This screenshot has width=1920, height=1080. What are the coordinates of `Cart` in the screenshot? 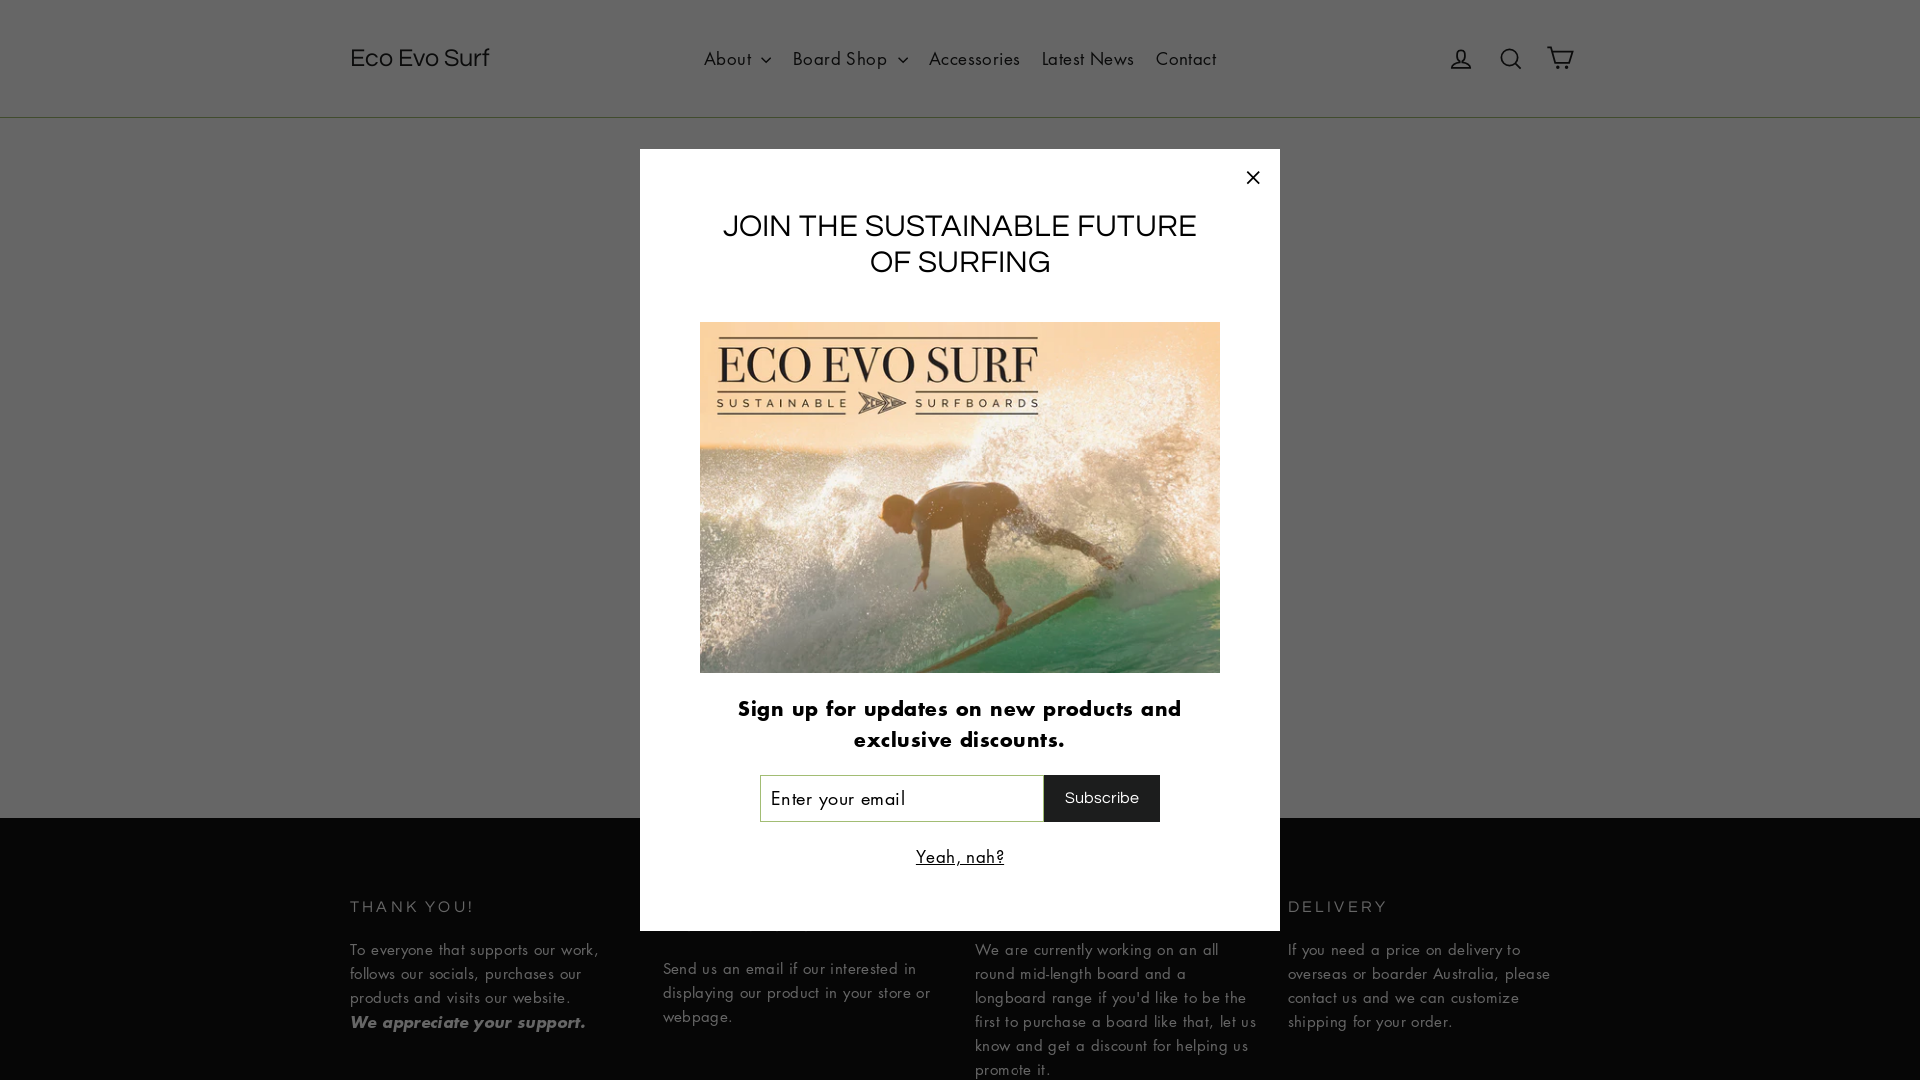 It's located at (1560, 58).